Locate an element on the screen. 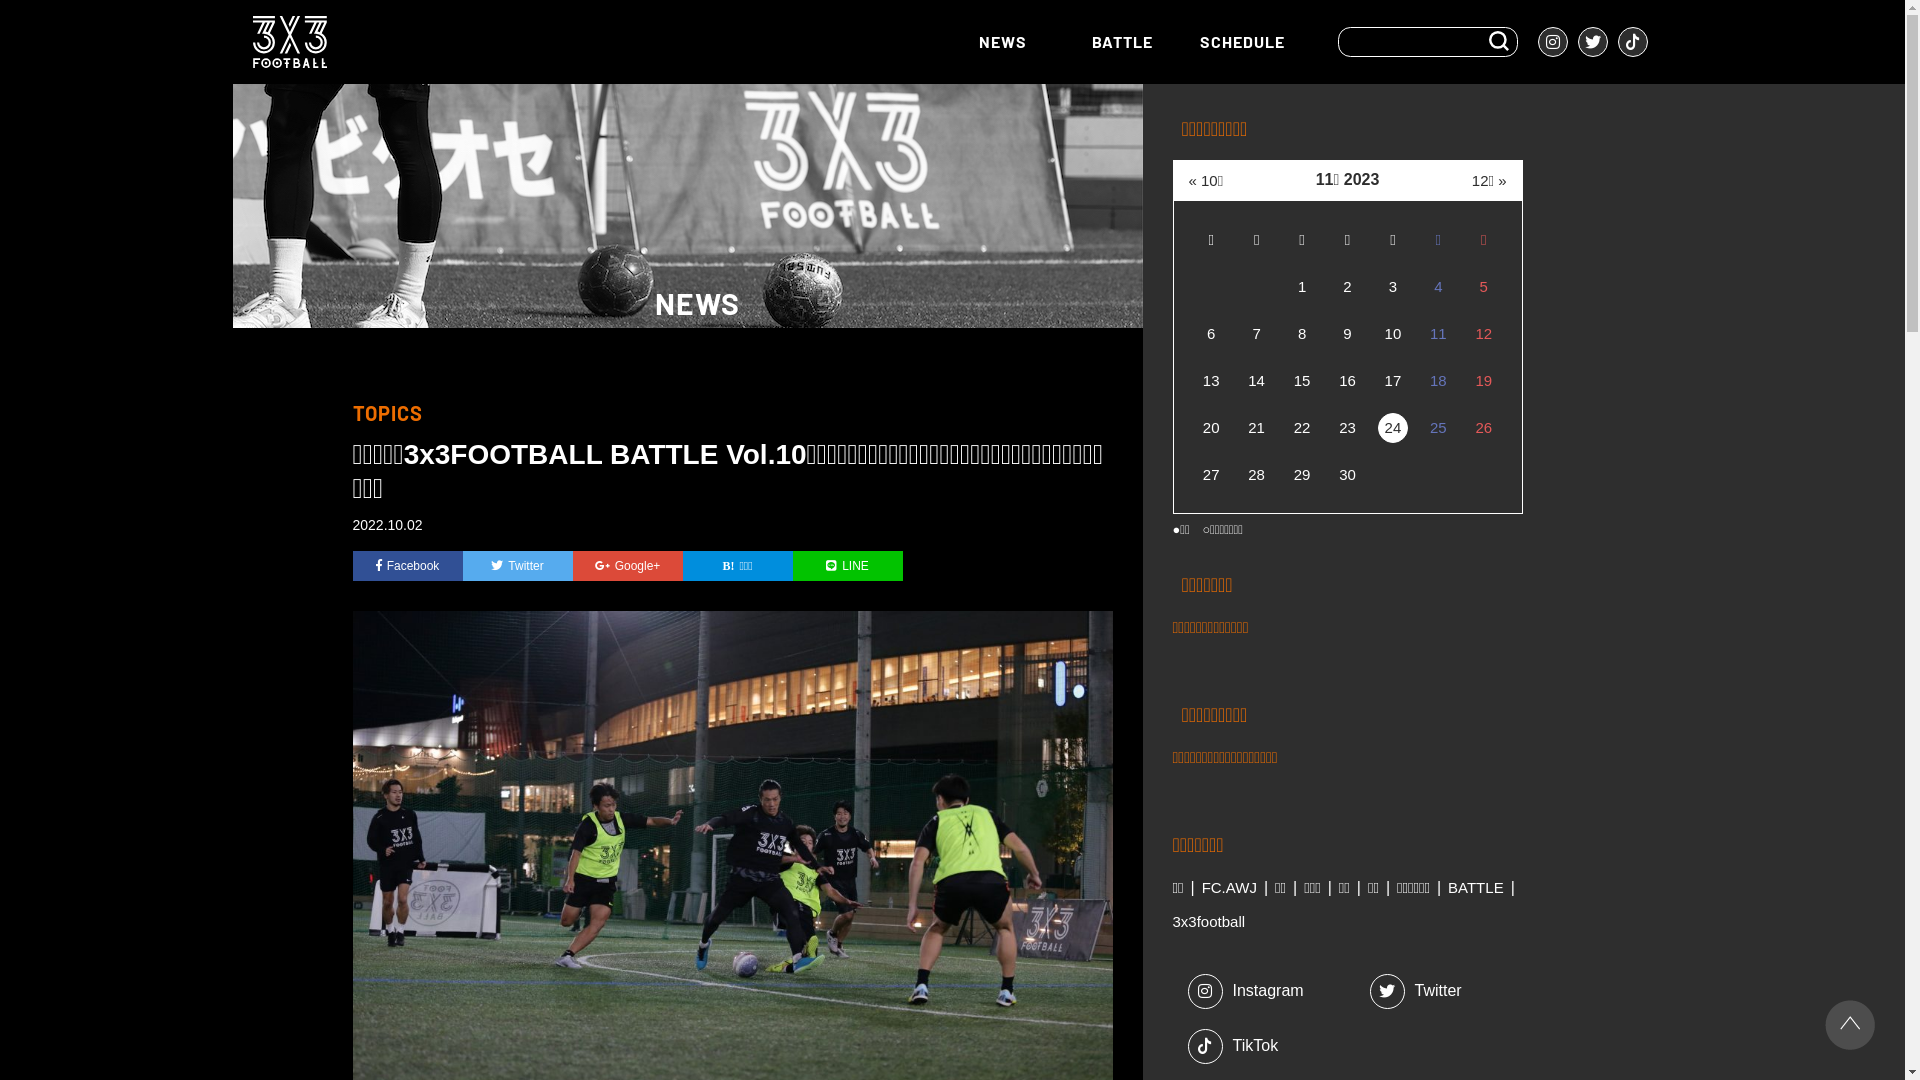 The image size is (1920, 1080). Twitter is located at coordinates (517, 566).